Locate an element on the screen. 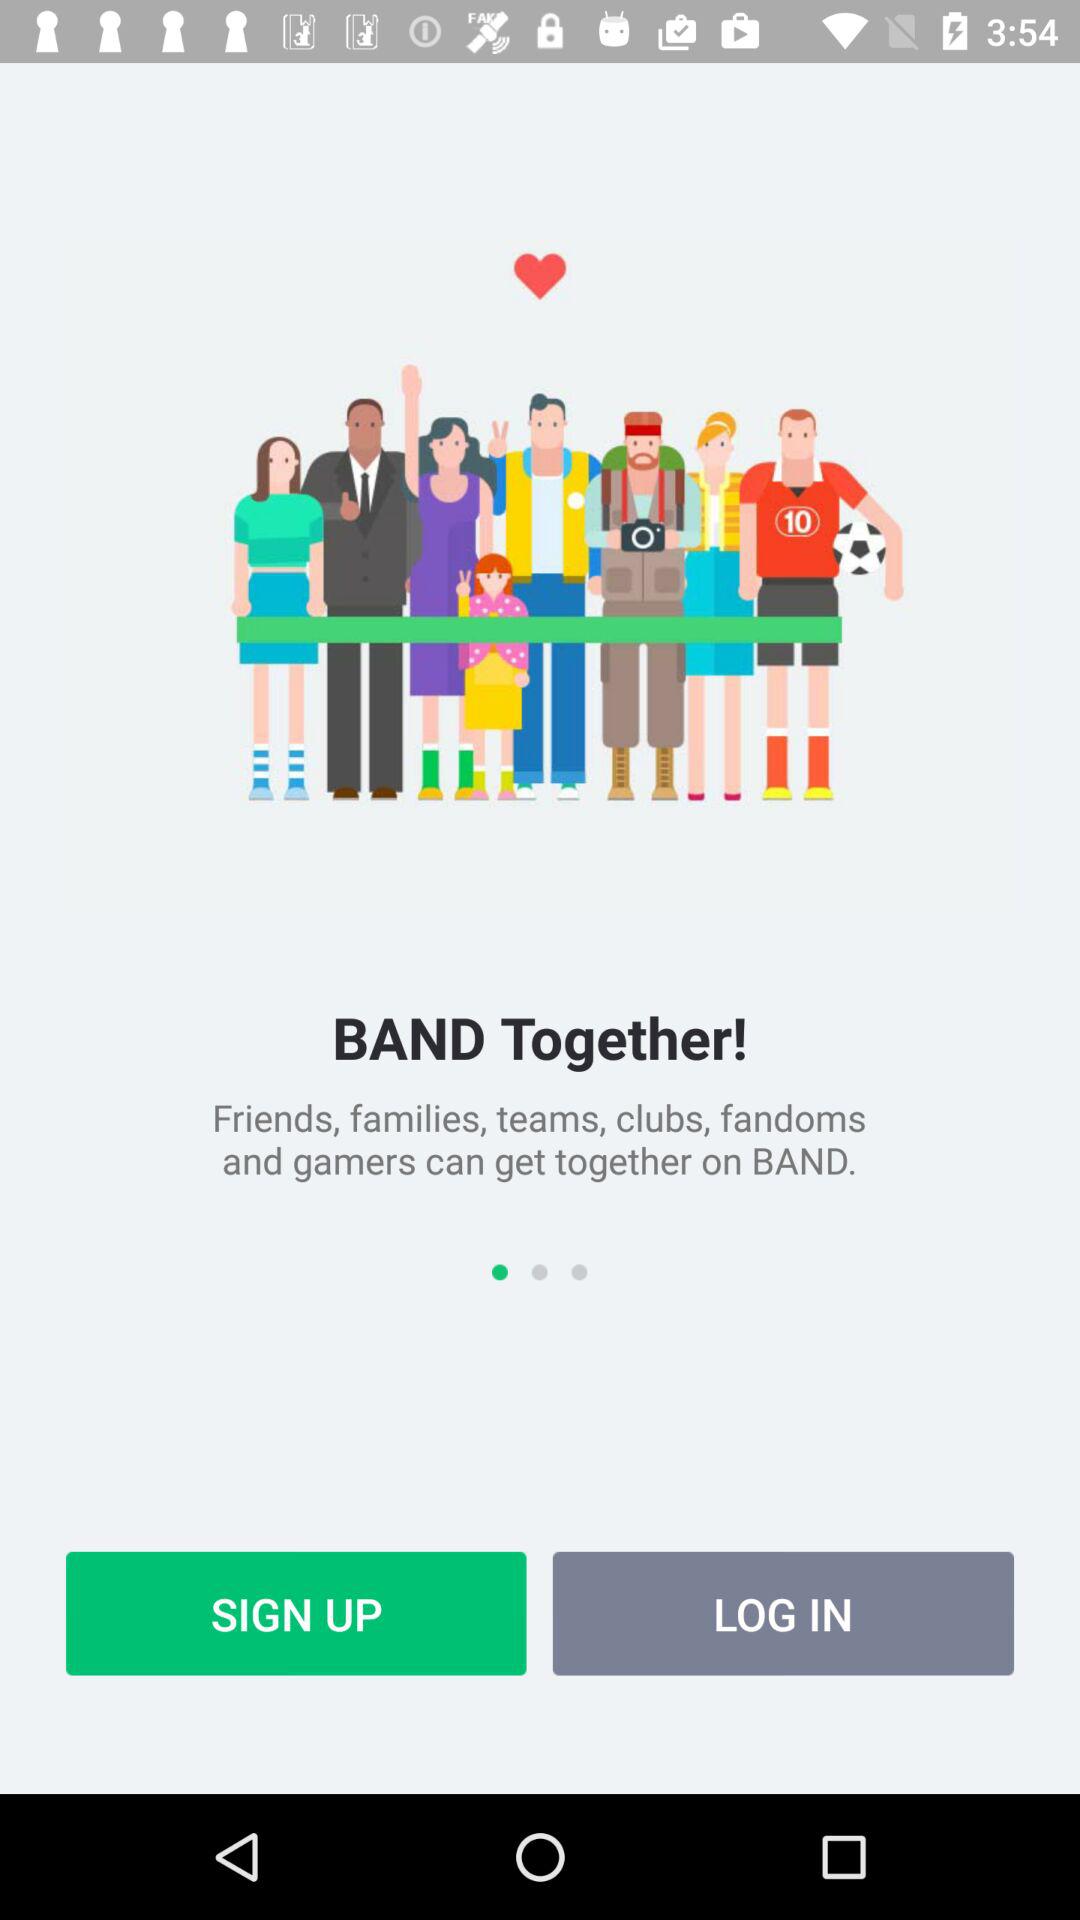 This screenshot has width=1080, height=1920. tap item to the right of sign up icon is located at coordinates (783, 1613).